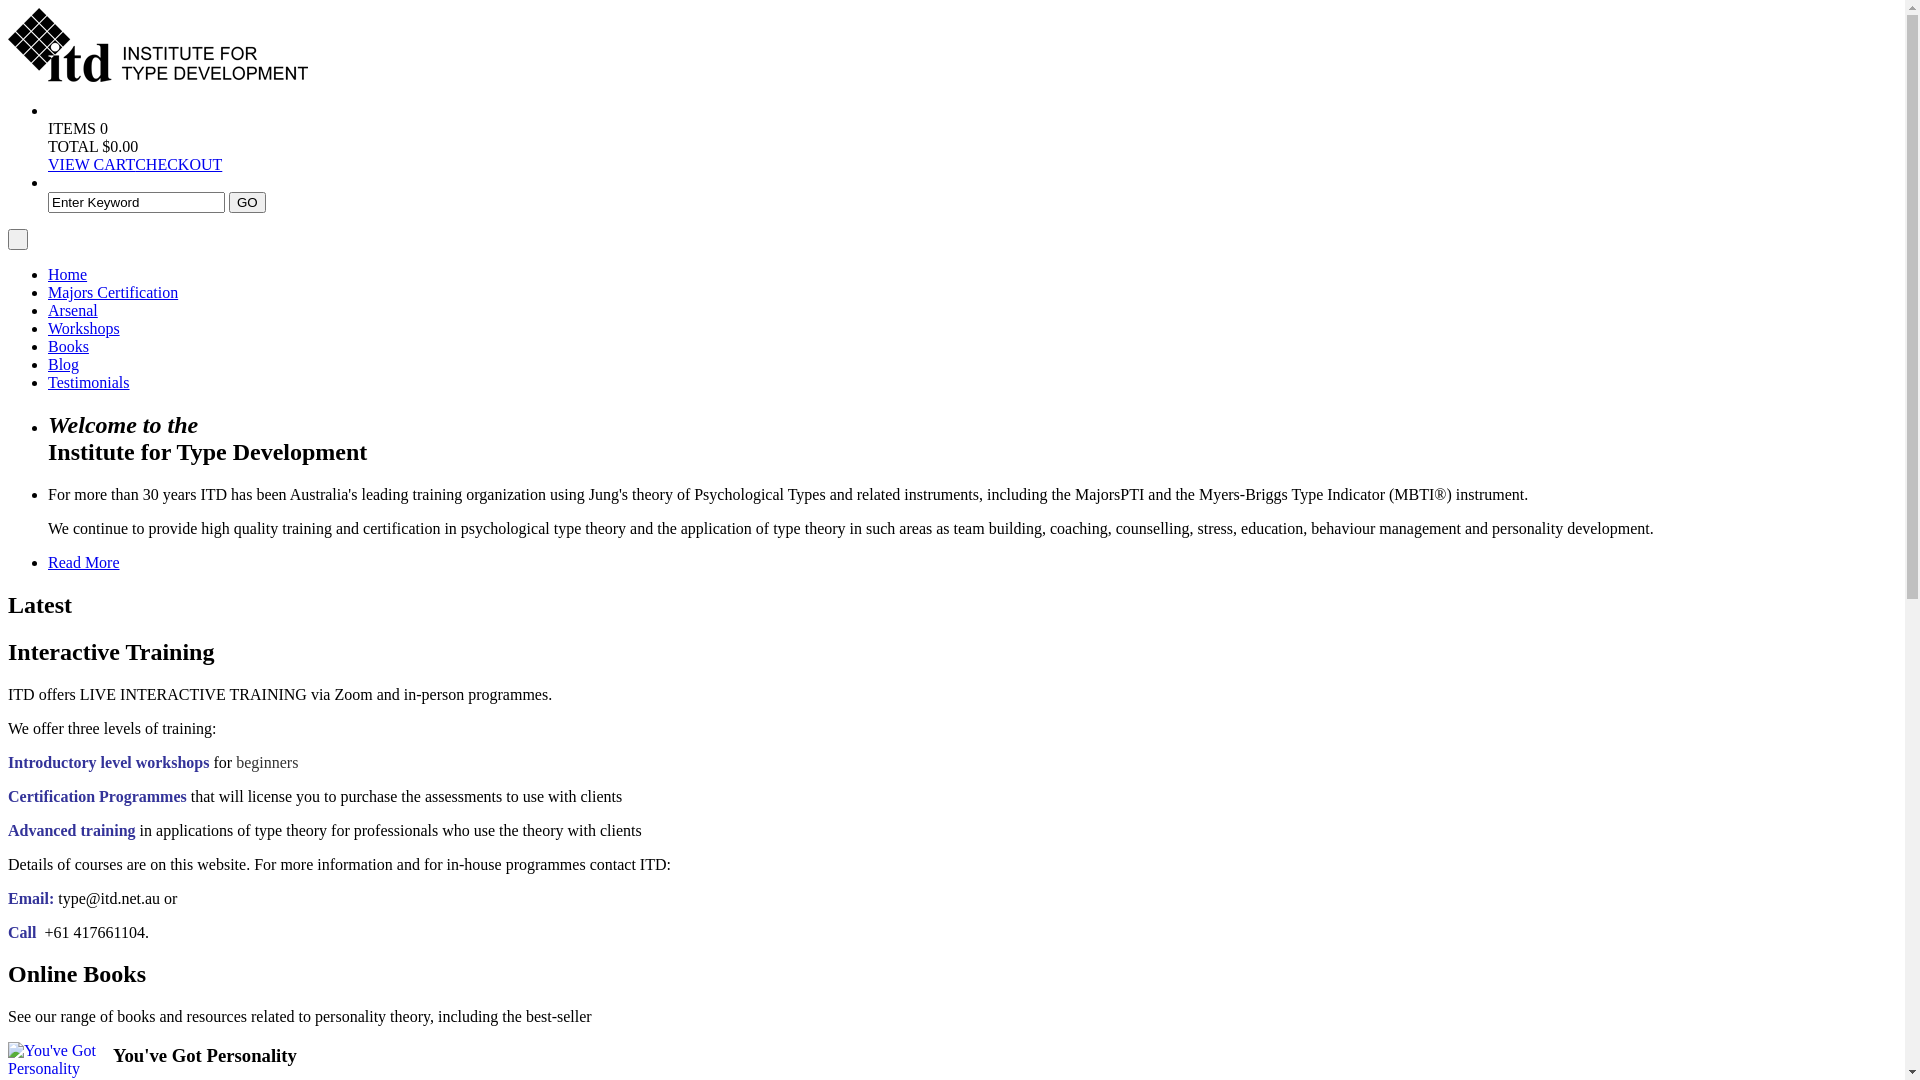 The image size is (1920, 1080). I want to click on  , so click(18, 240).